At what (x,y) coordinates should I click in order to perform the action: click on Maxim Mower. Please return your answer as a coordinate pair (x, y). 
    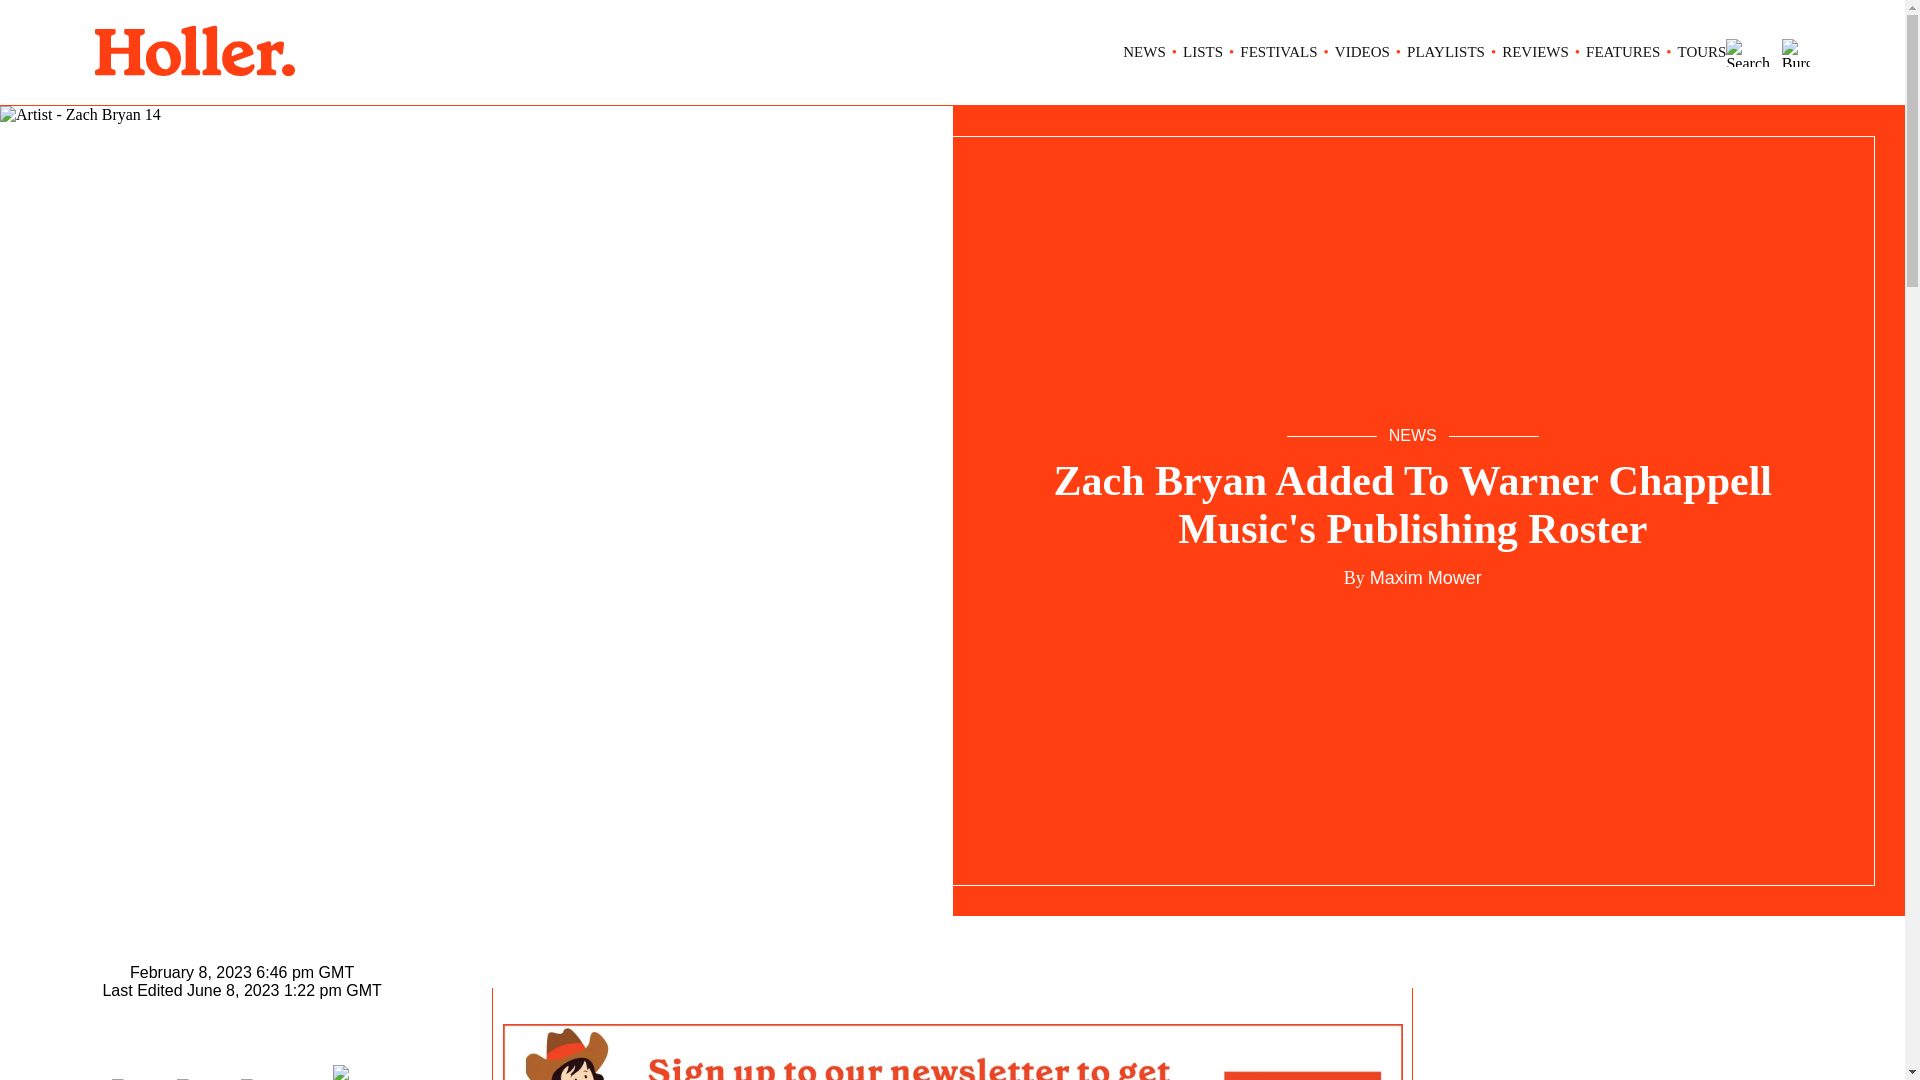
    Looking at the image, I should click on (1424, 578).